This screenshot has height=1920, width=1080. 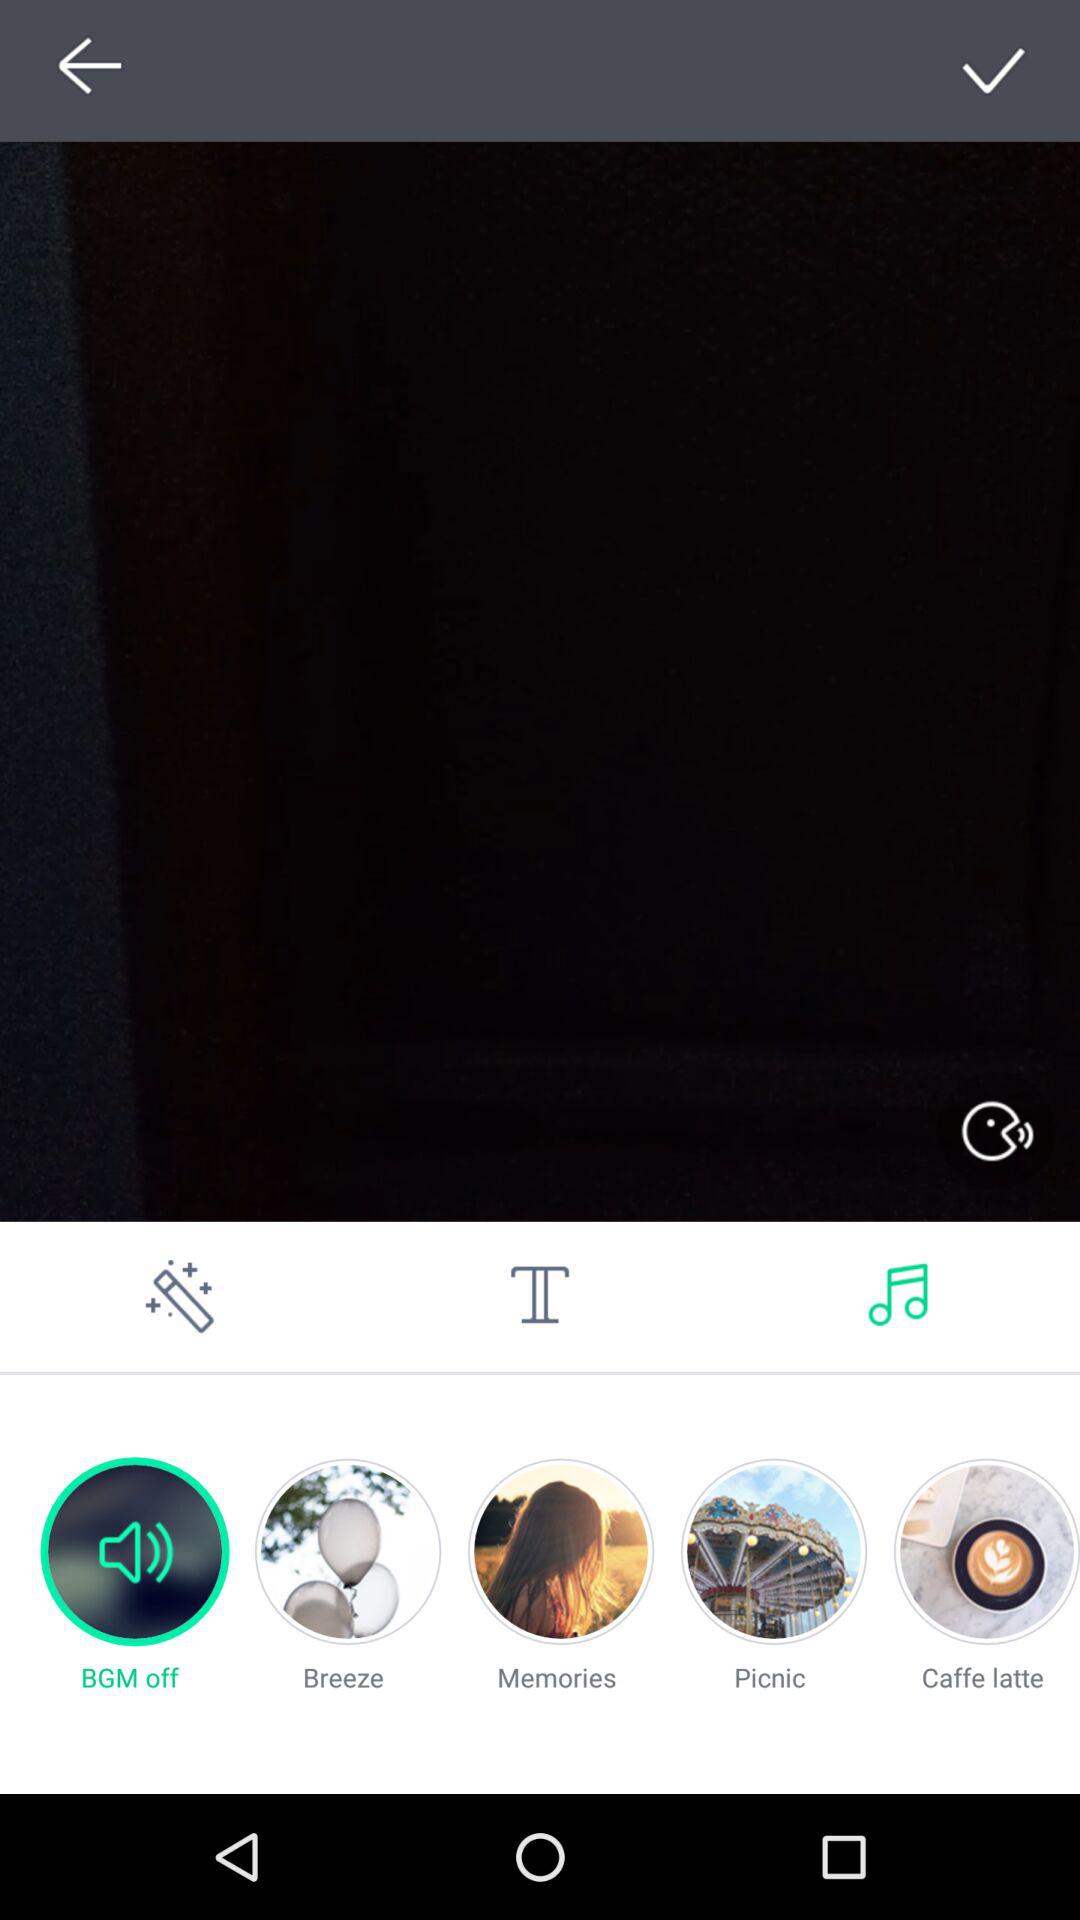 I want to click on add music, so click(x=900, y=1296).